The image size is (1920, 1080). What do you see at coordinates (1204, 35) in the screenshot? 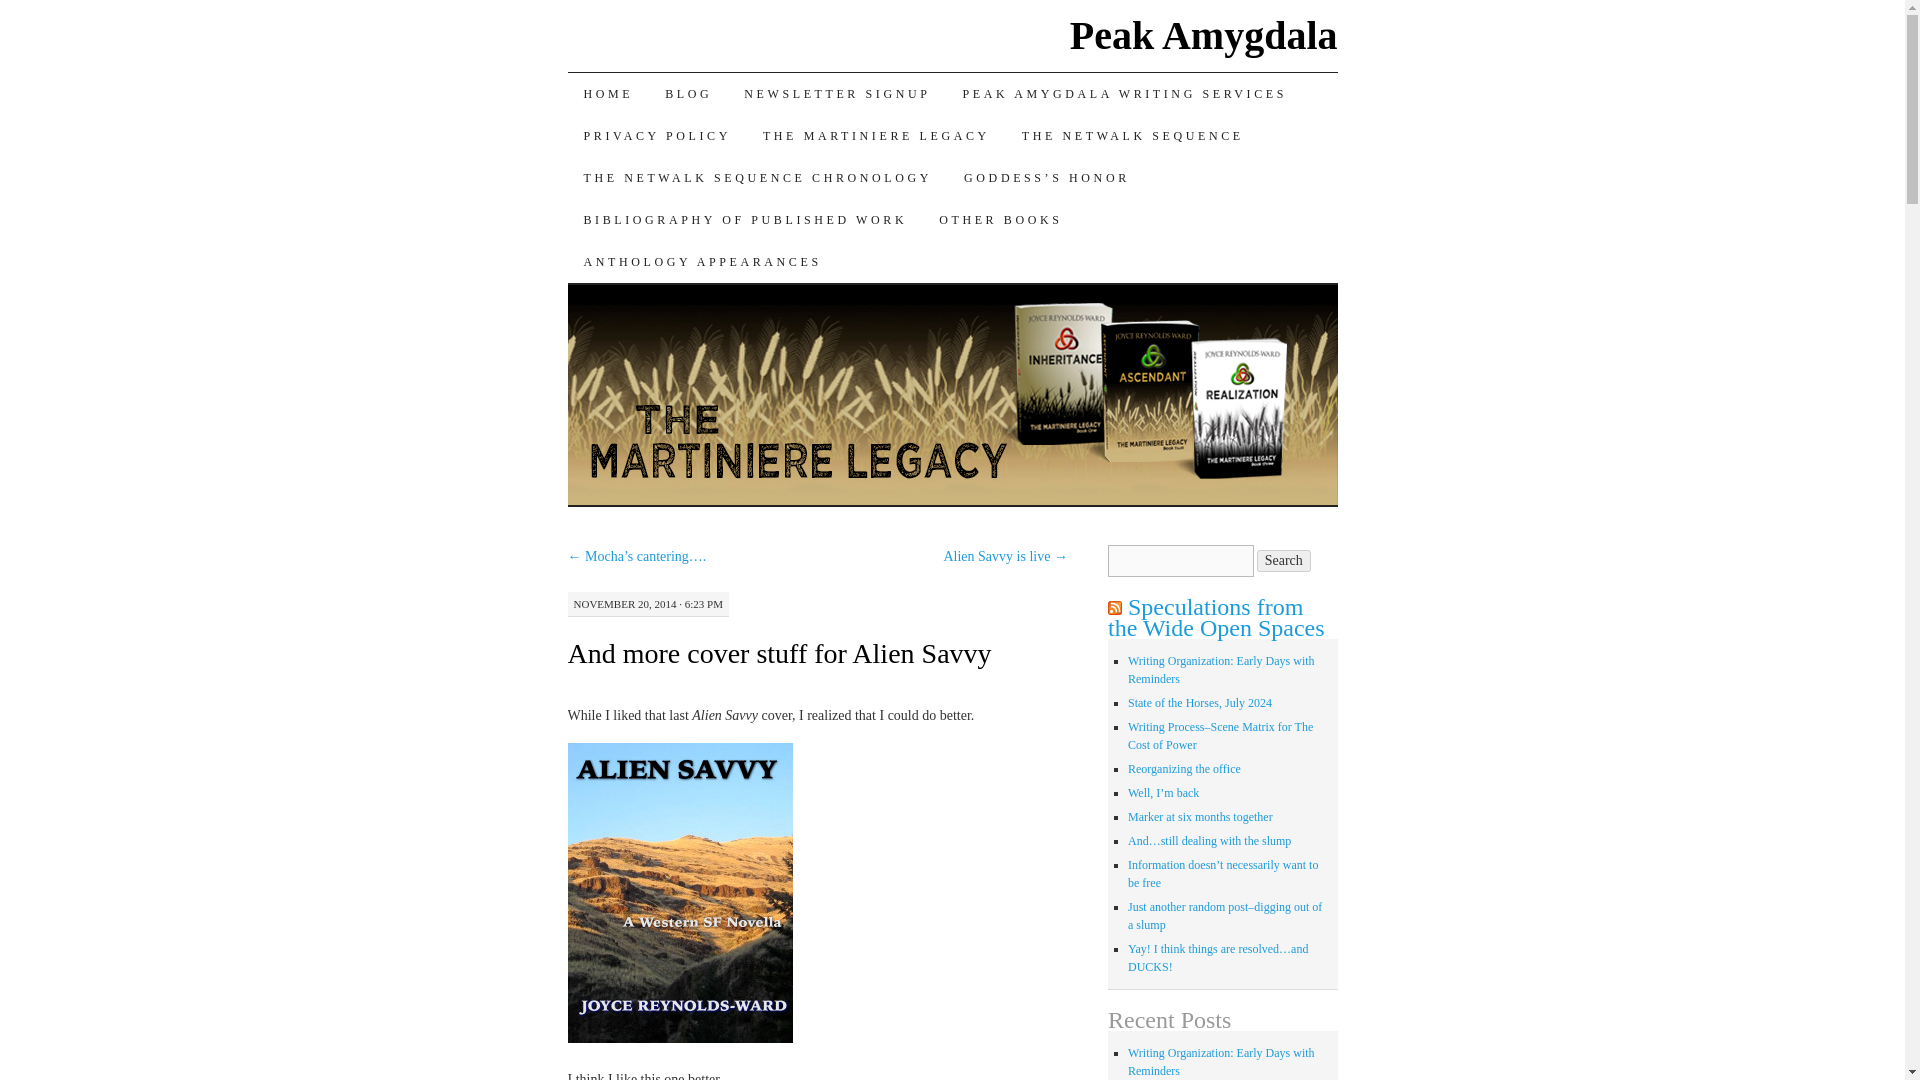
I see `Peak Amygdala` at bounding box center [1204, 35].